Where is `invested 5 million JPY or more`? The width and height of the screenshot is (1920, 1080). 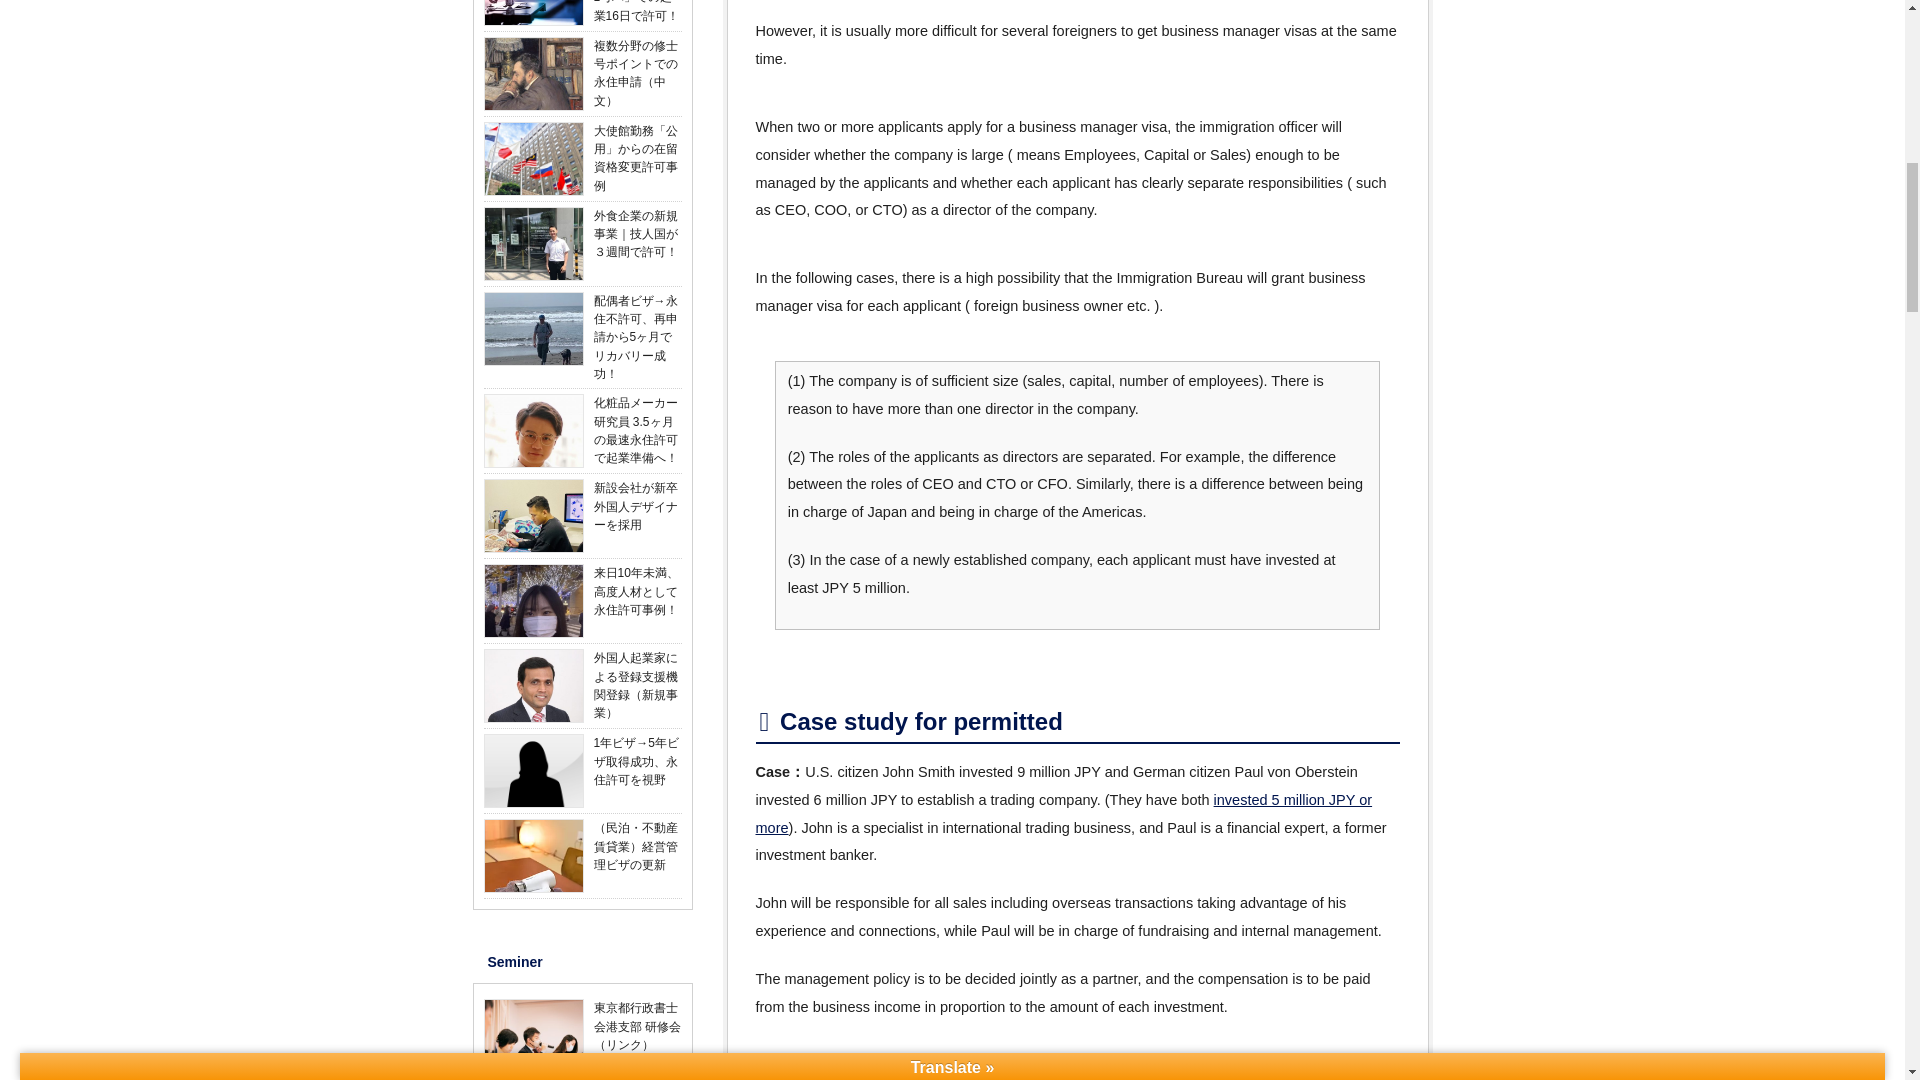
invested 5 million JPY or more is located at coordinates (1064, 813).